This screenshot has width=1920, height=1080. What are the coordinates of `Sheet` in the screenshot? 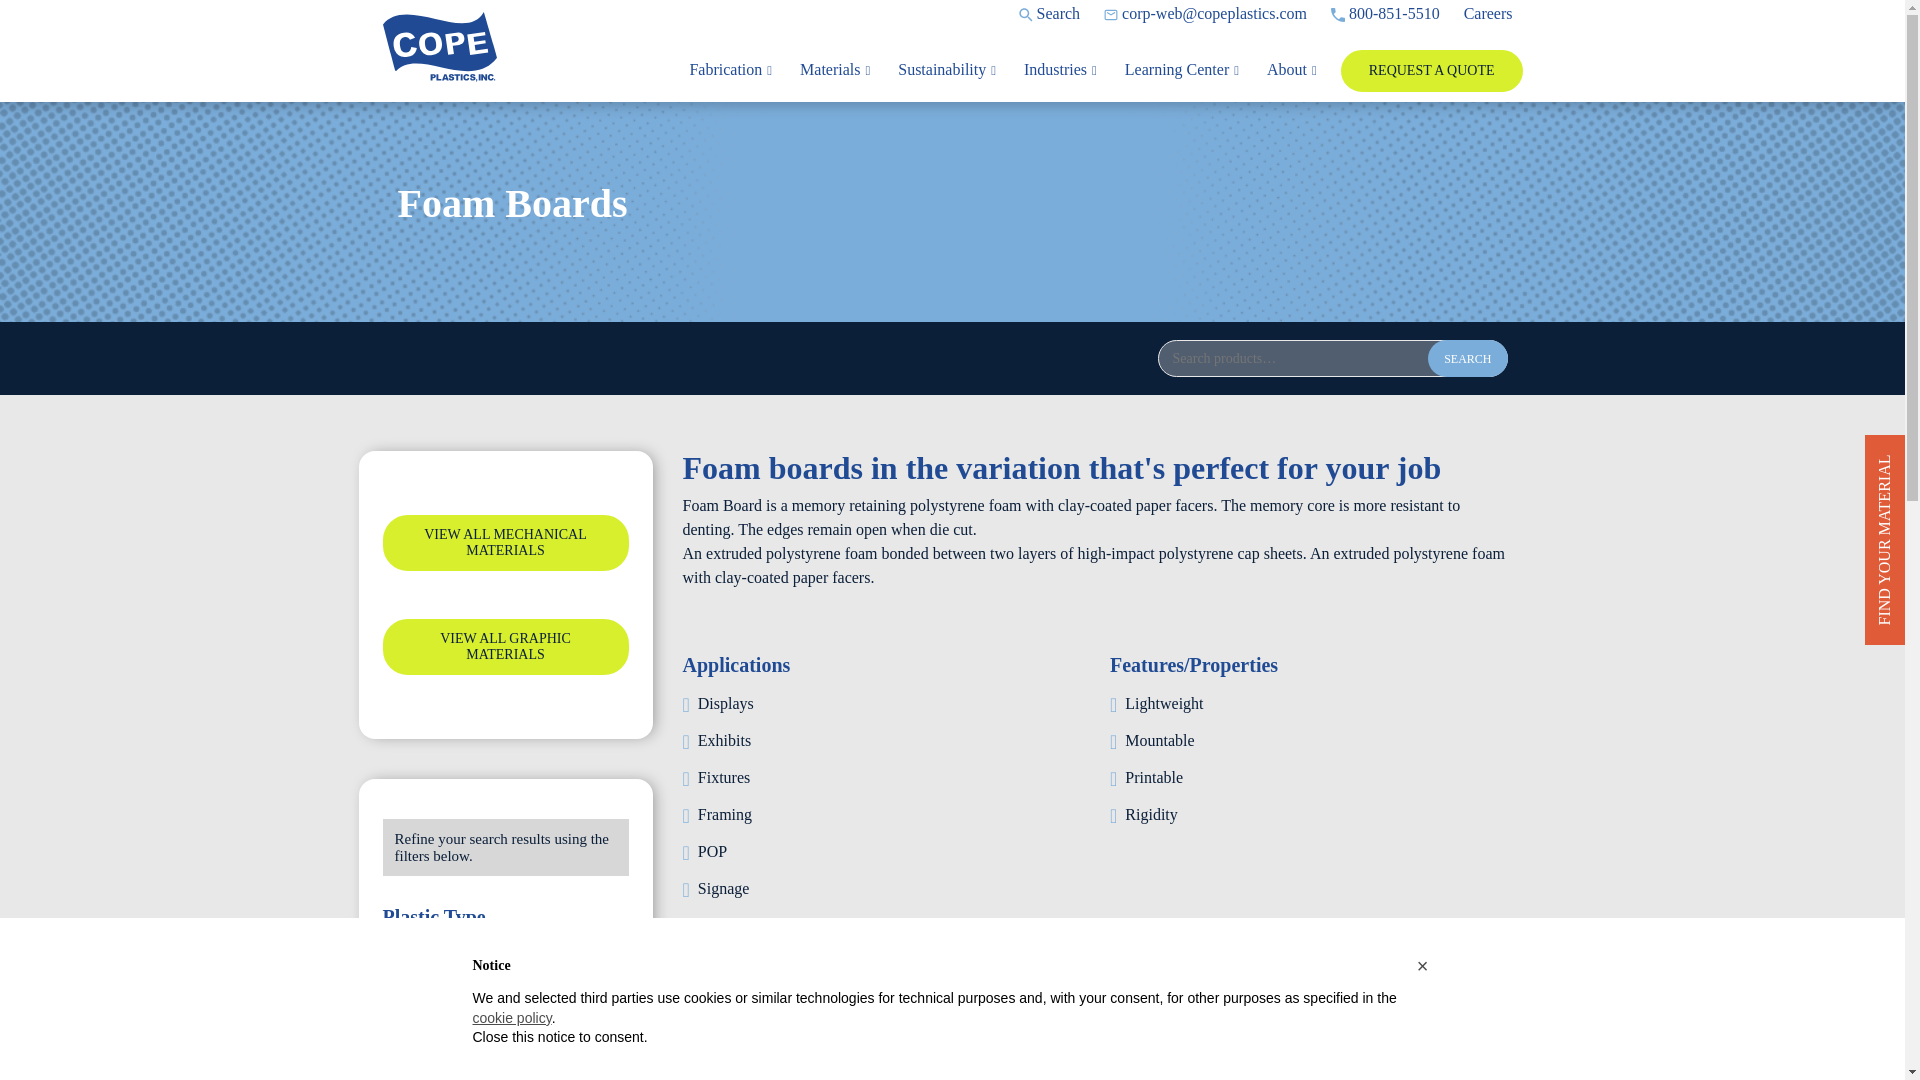 It's located at (461, 1071).